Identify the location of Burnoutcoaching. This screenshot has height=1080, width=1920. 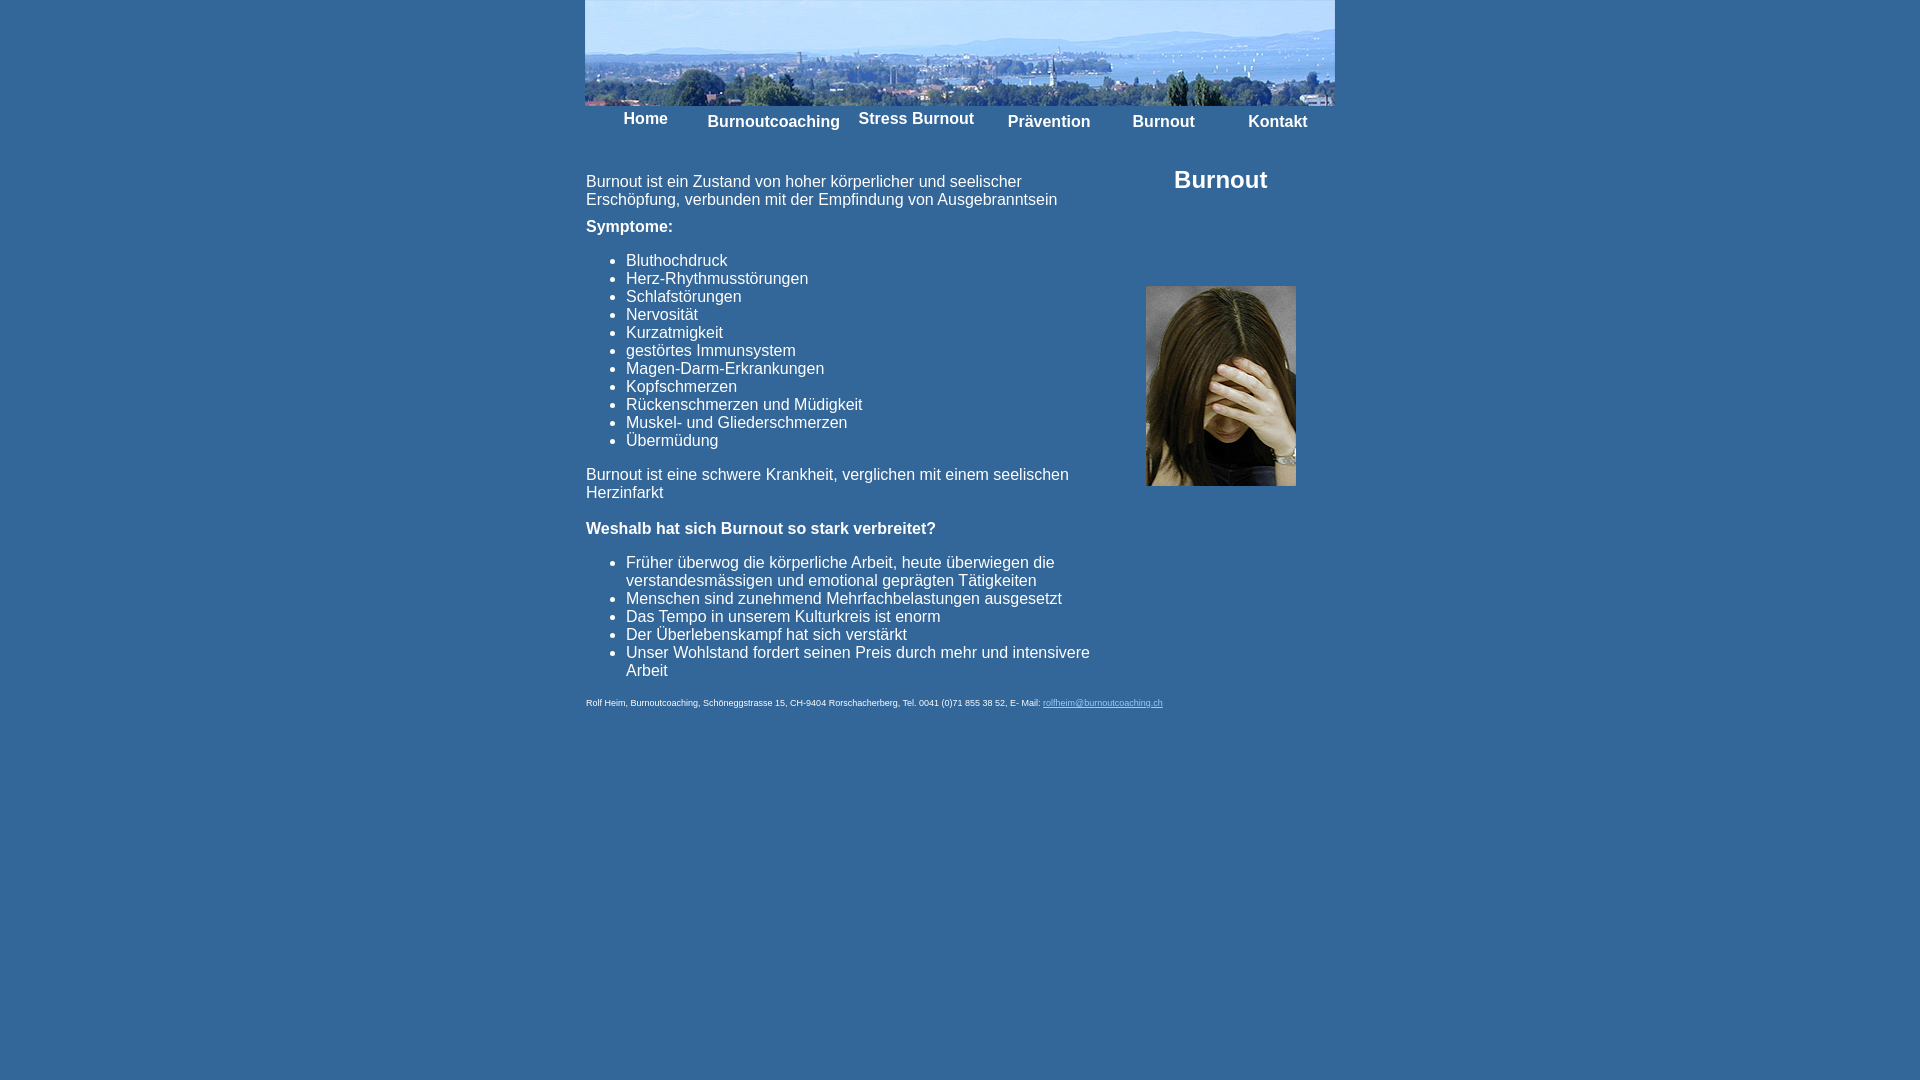
(774, 124).